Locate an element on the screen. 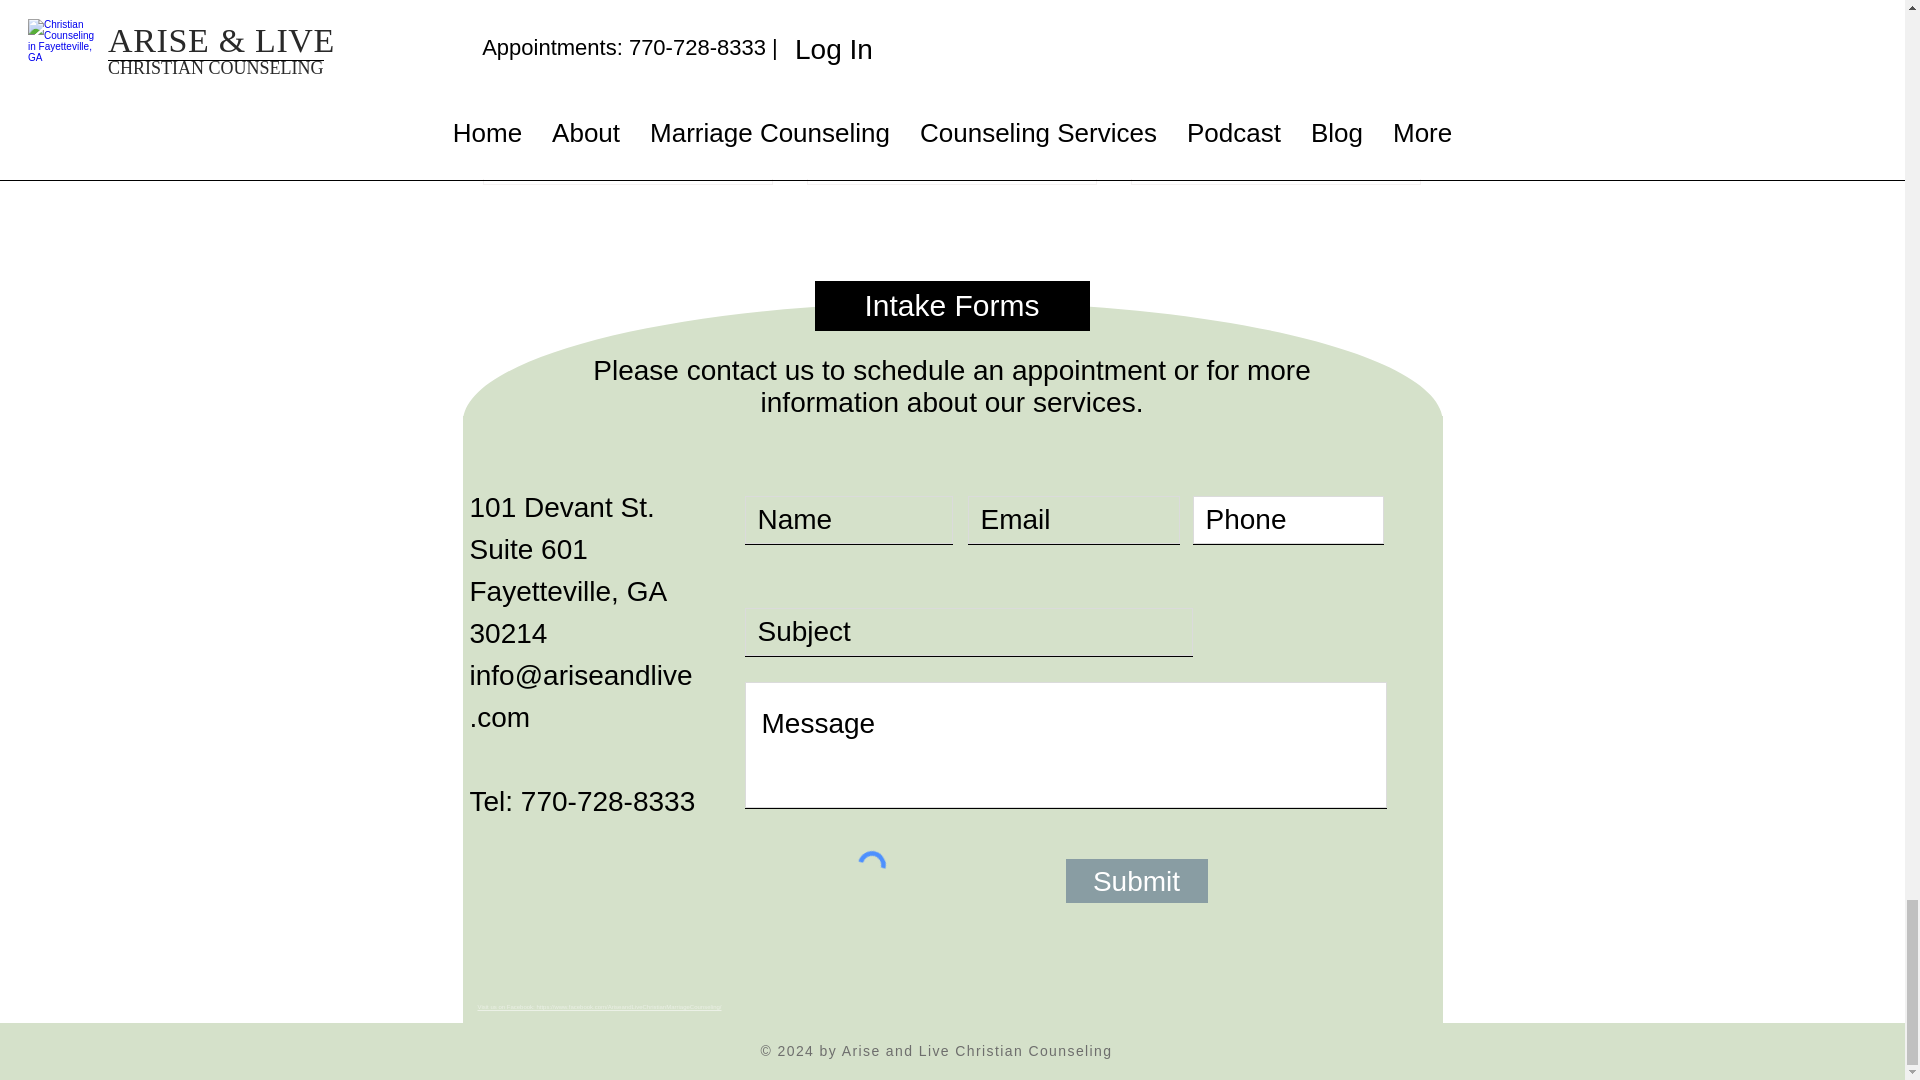 The image size is (1920, 1080). Intake Forms is located at coordinates (951, 305).